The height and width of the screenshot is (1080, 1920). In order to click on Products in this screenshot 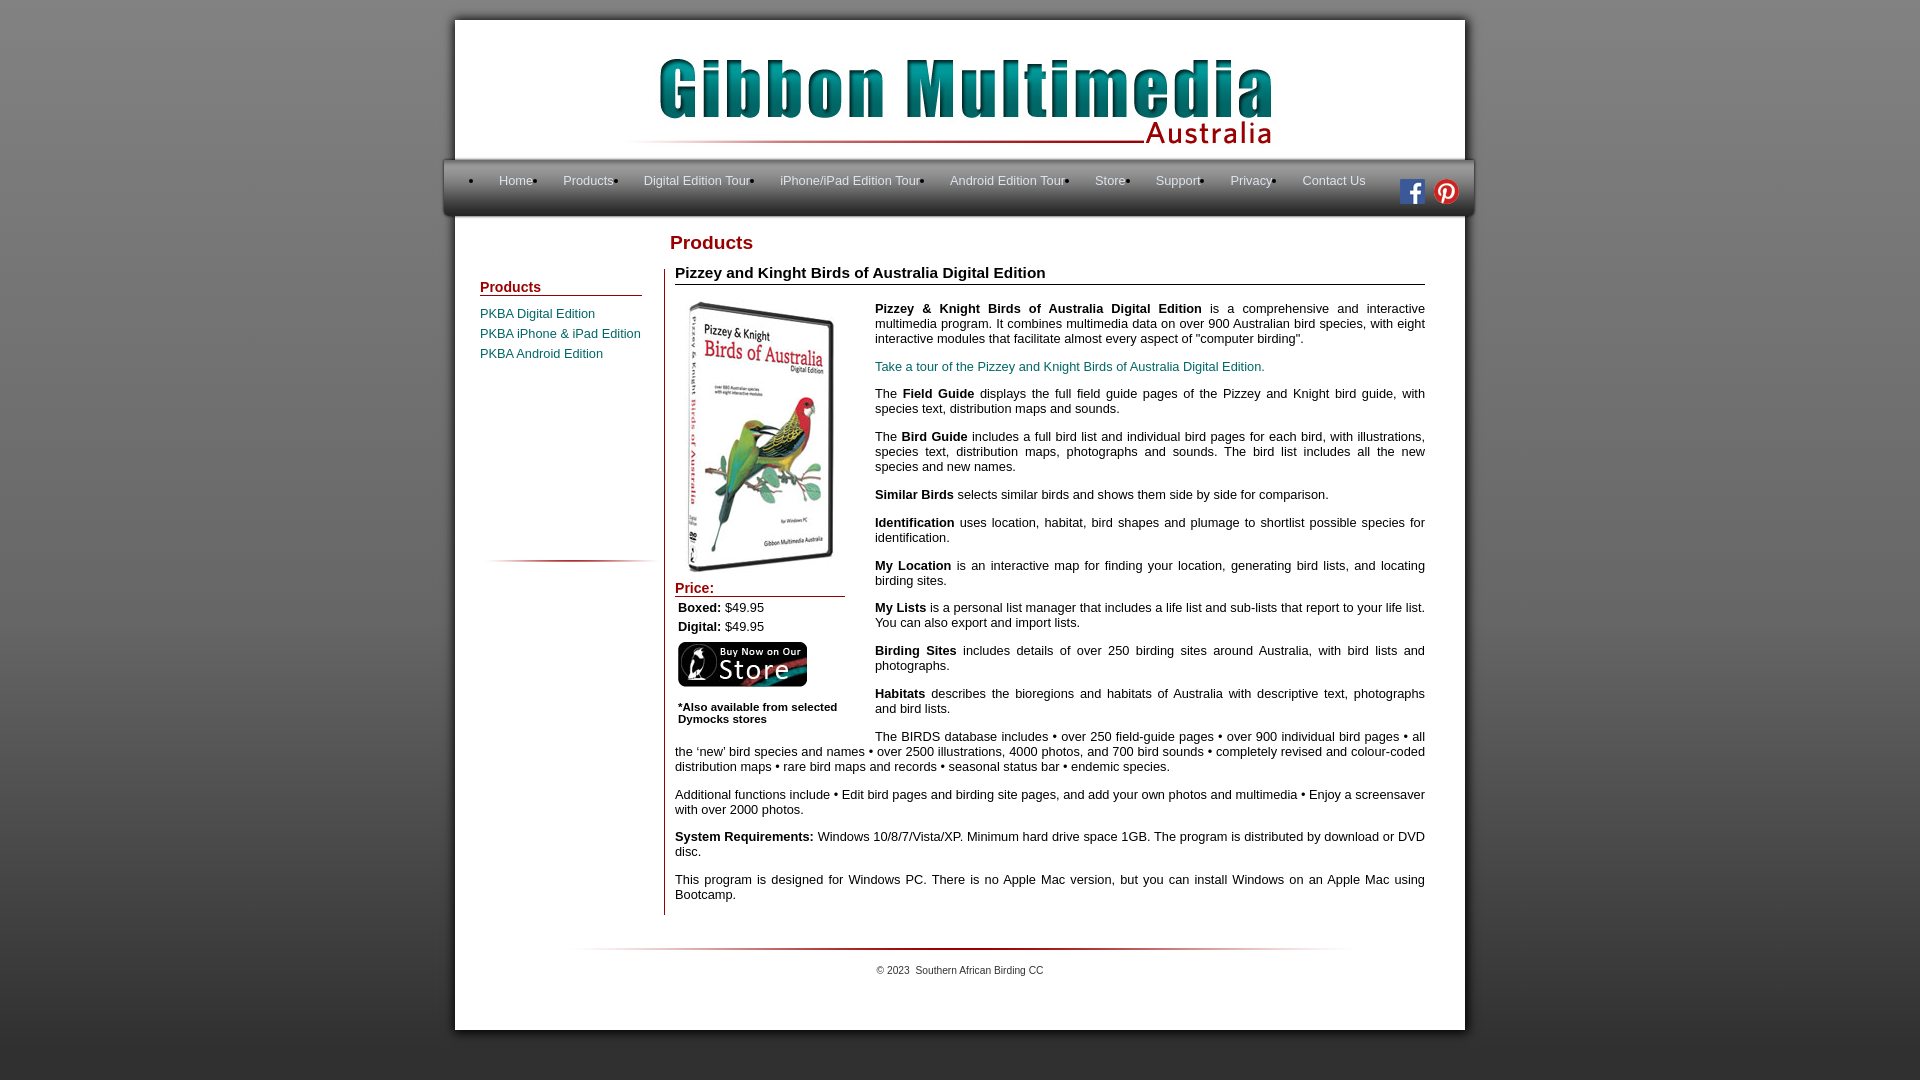, I will do `click(588, 180)`.